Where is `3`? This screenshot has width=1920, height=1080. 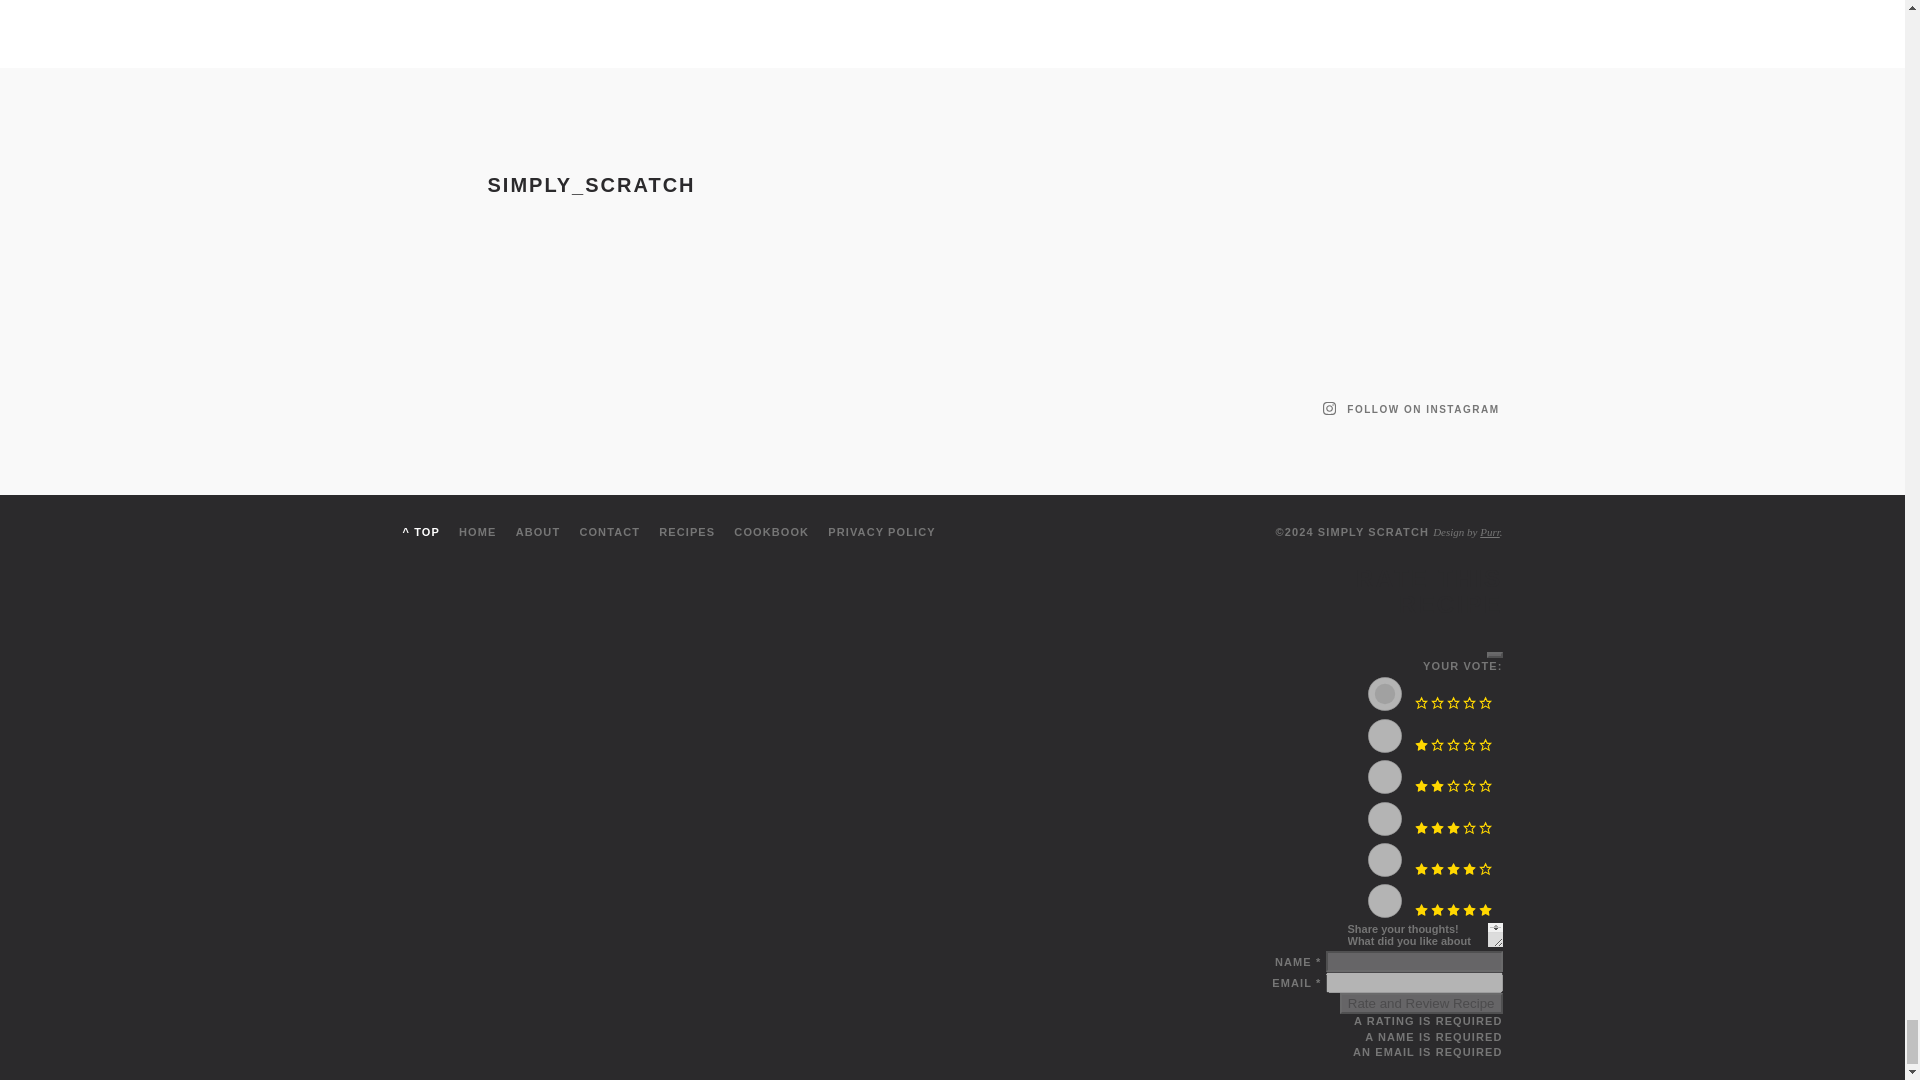 3 is located at coordinates (1384, 818).